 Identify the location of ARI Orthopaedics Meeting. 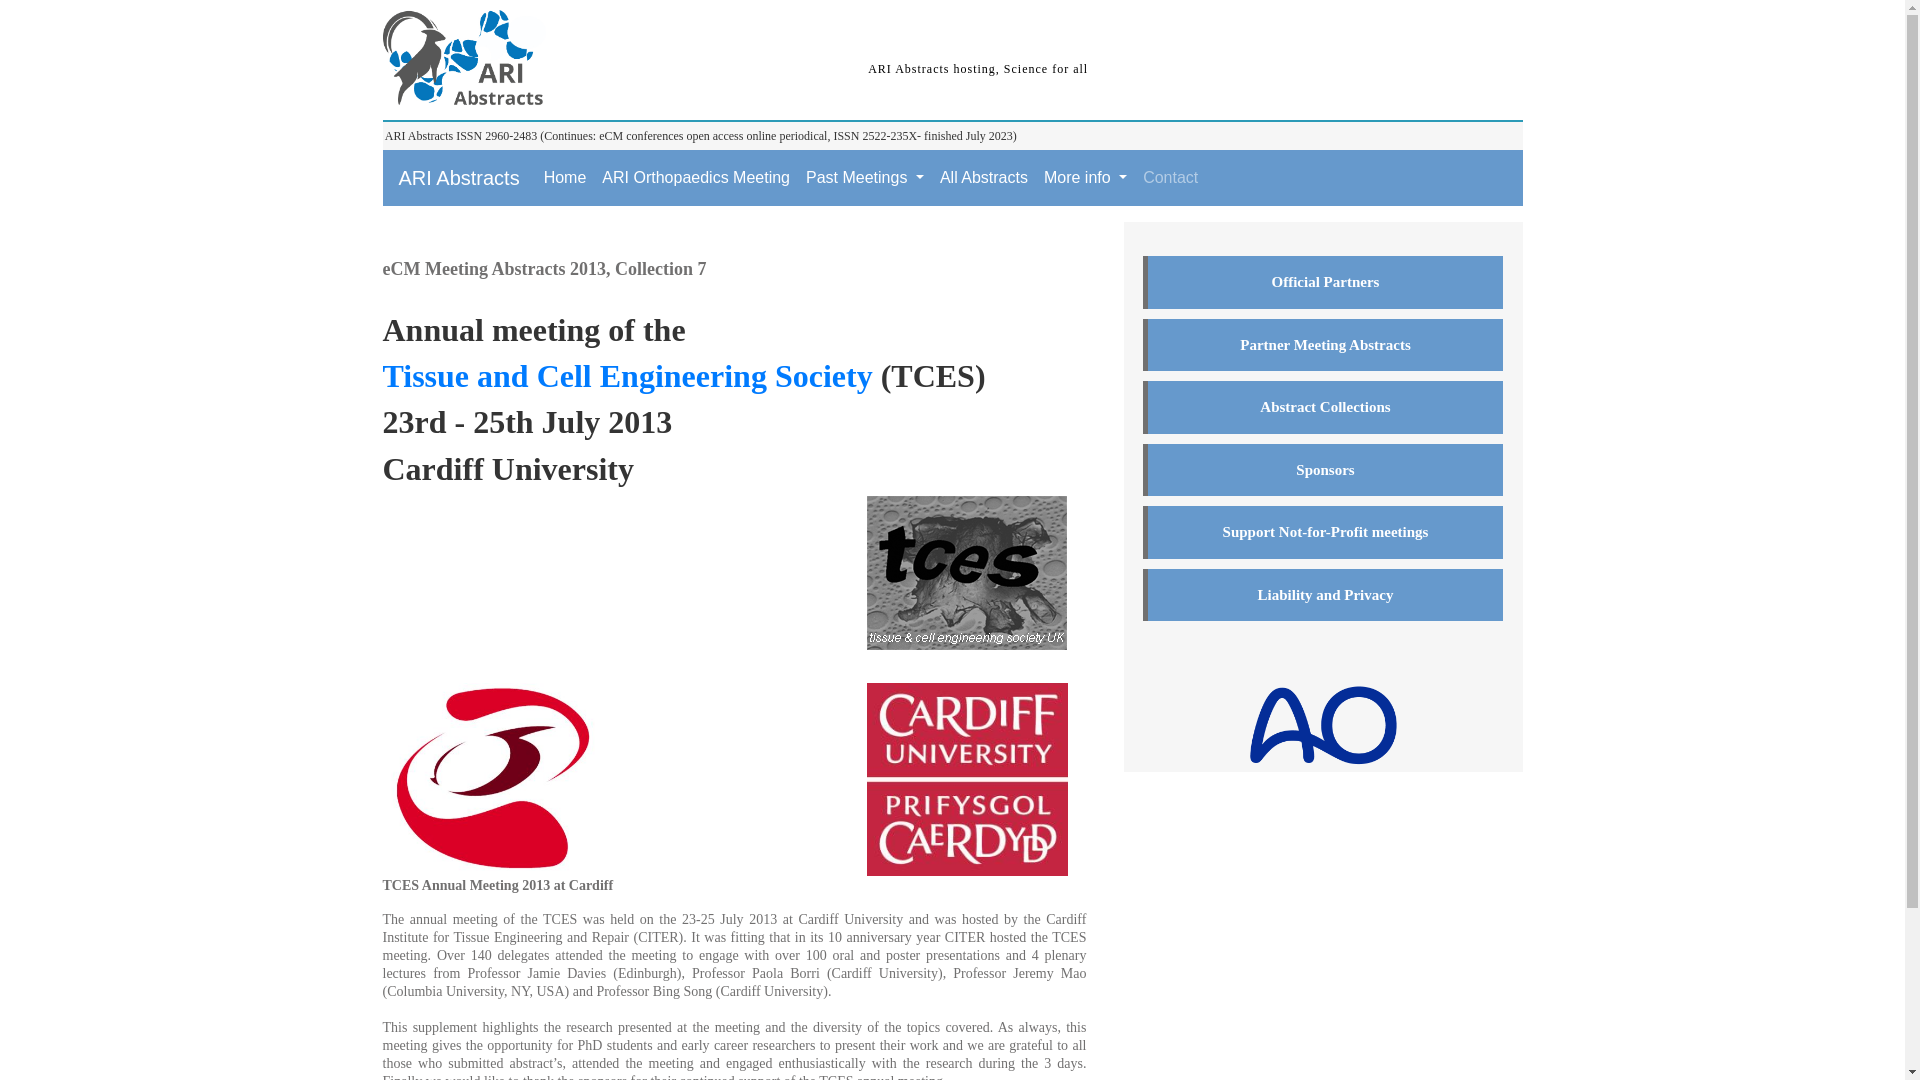
(696, 177).